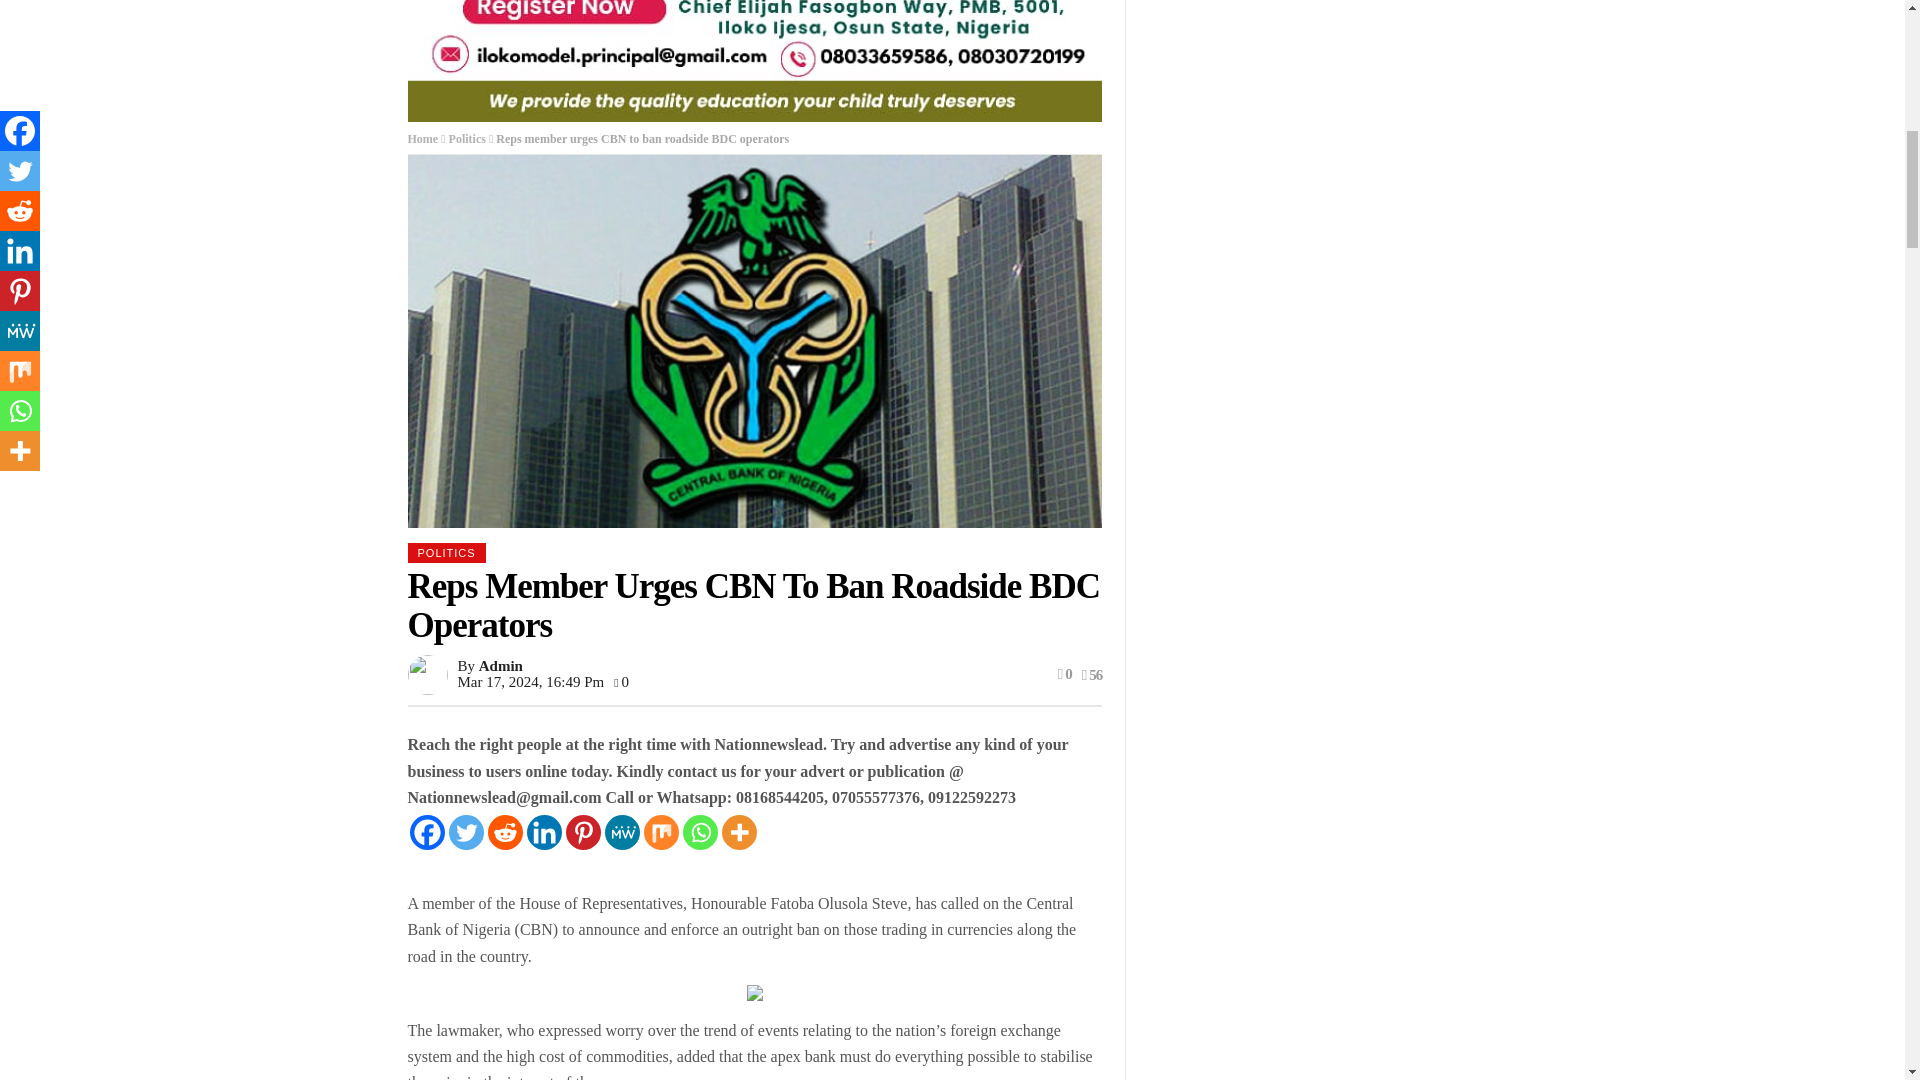  What do you see at coordinates (500, 665) in the screenshot?
I see `Posts by admin` at bounding box center [500, 665].